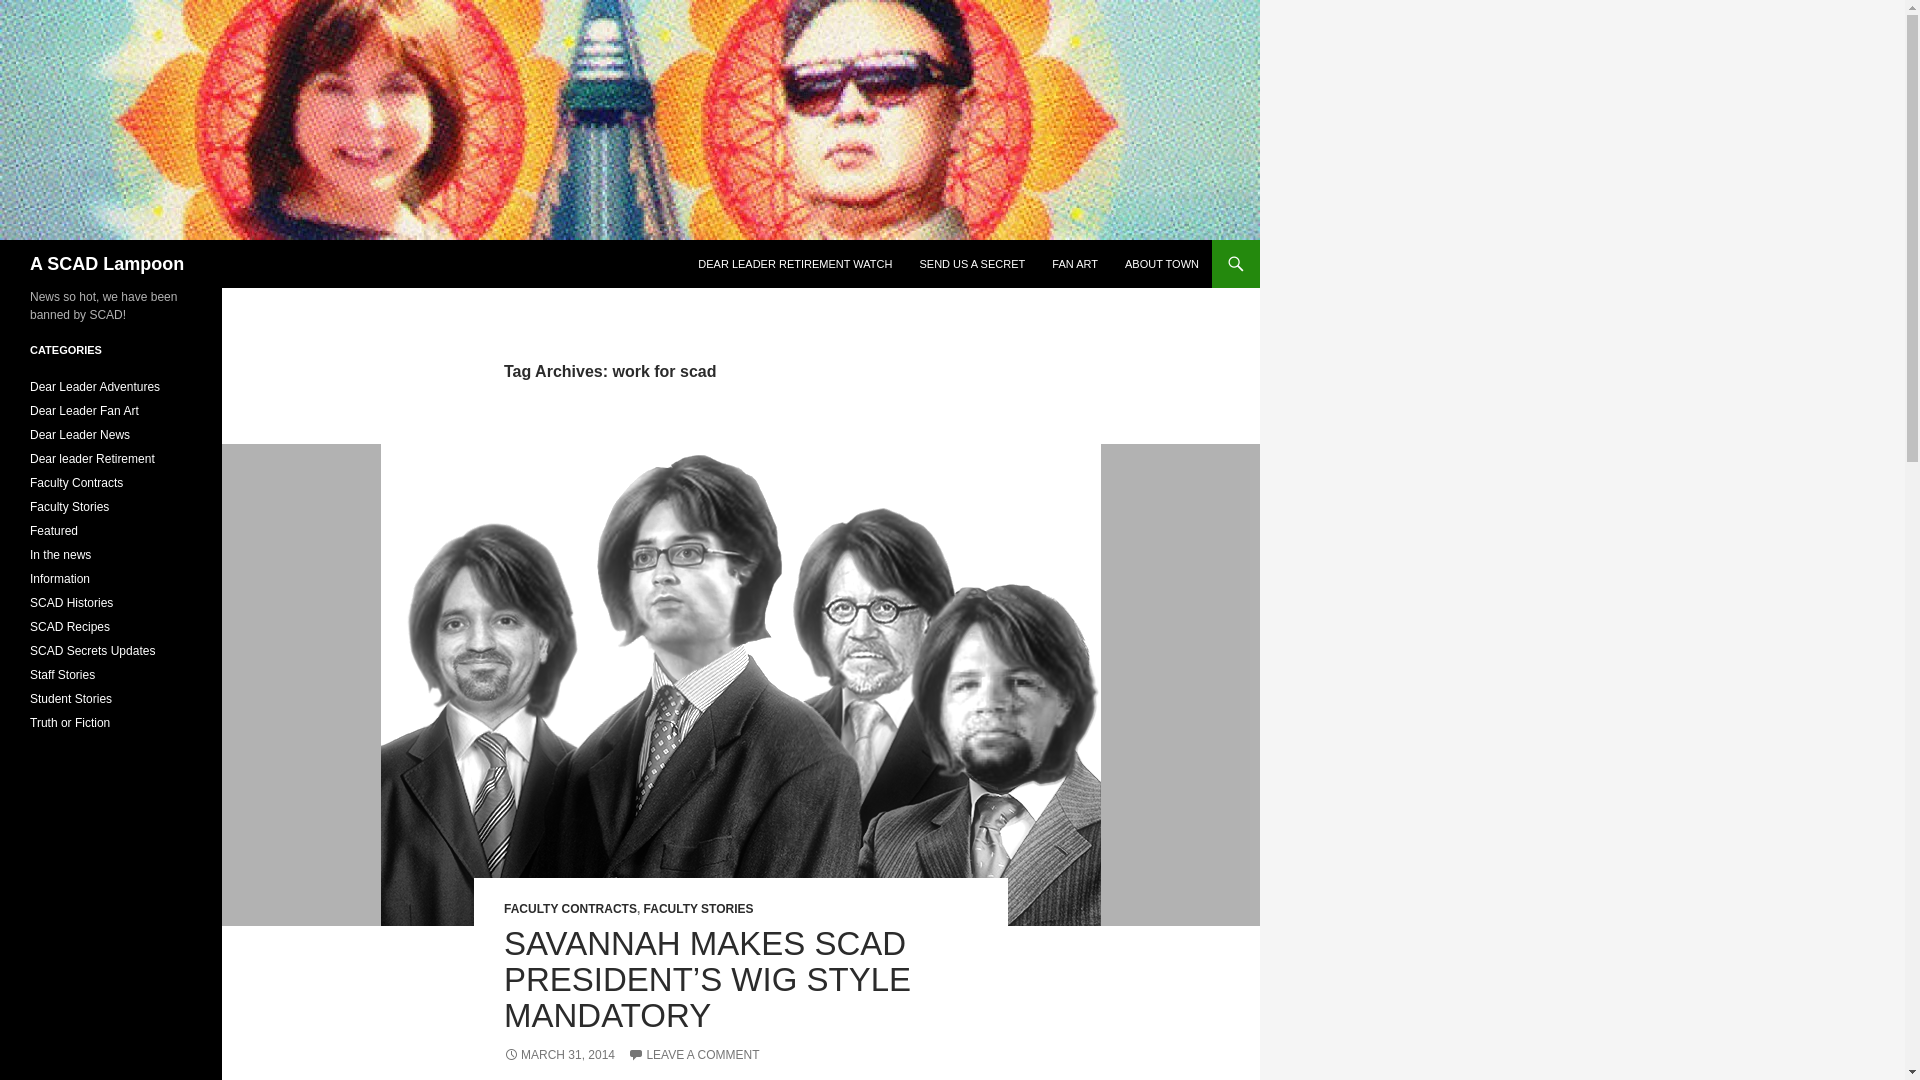  I want to click on SCAD Secrets Updates, so click(92, 650).